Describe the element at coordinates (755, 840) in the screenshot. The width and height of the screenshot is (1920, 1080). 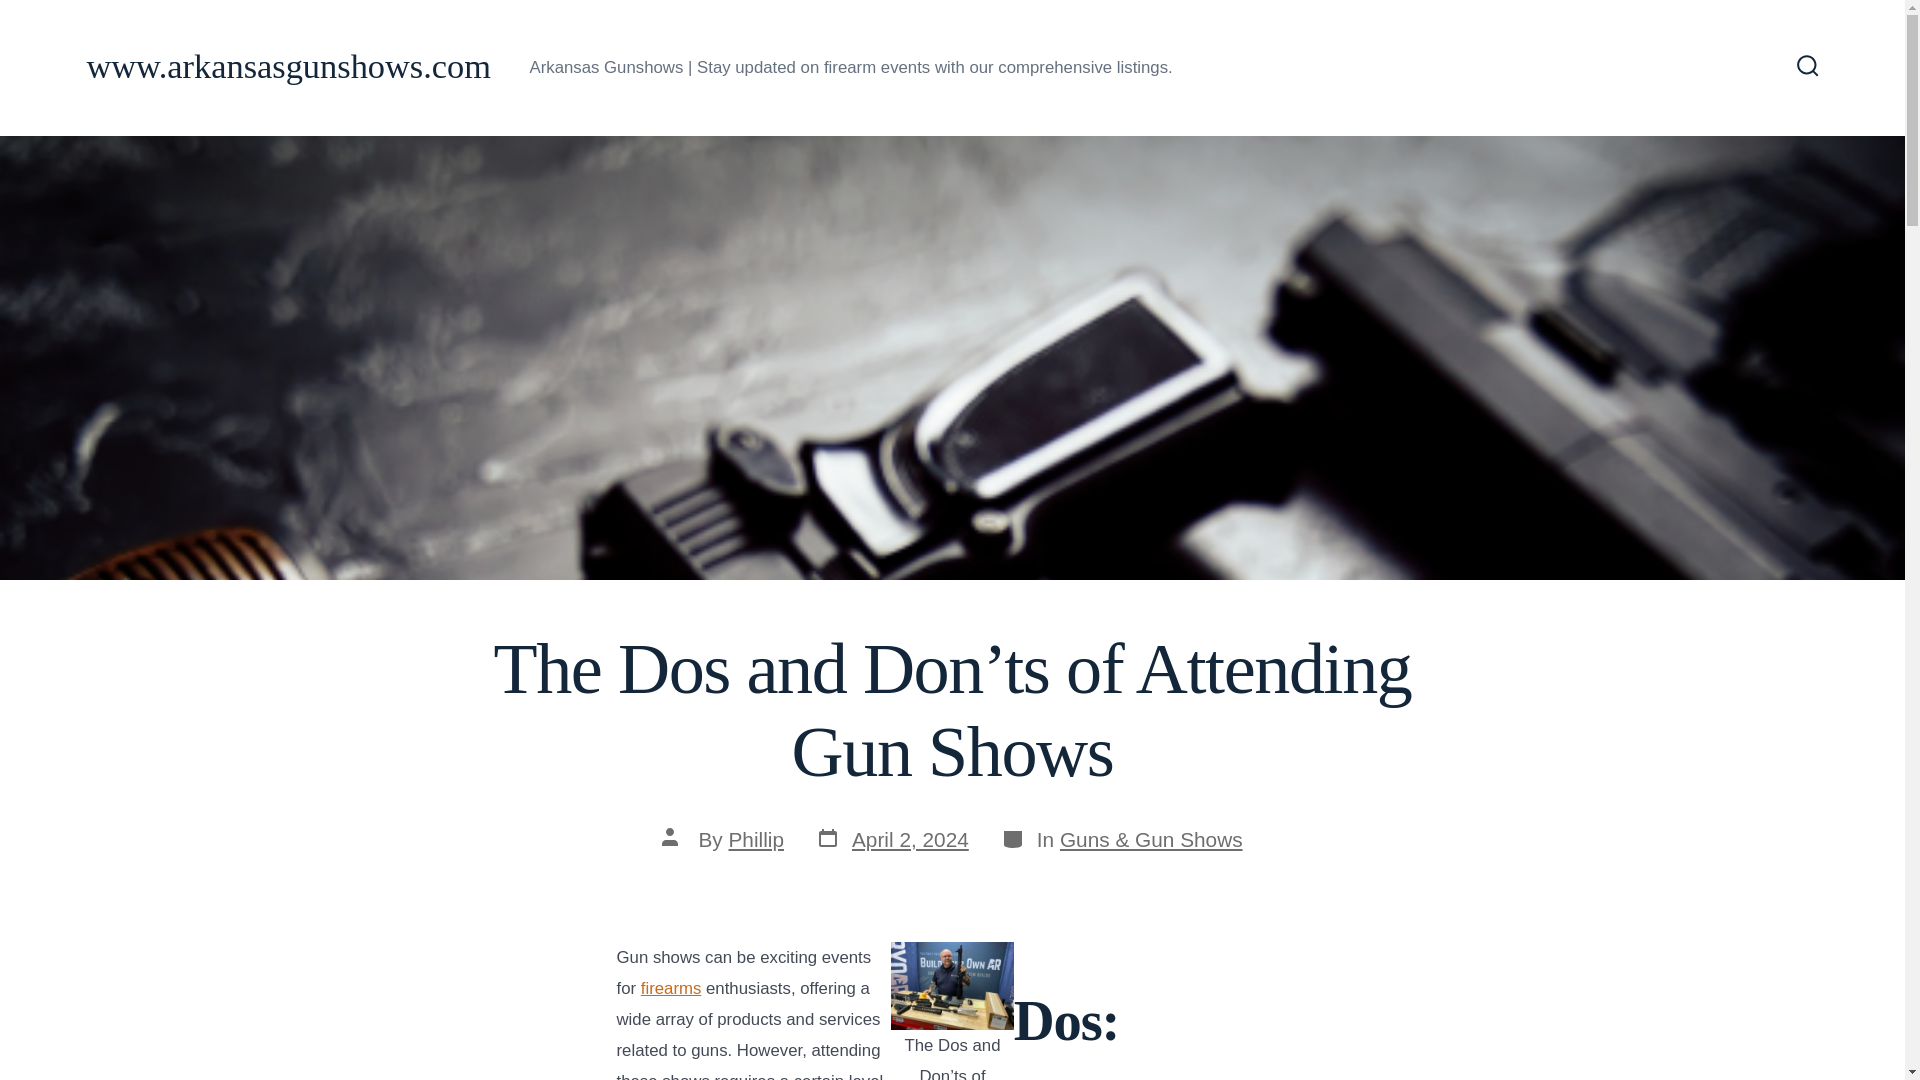
I see `Phillip` at that location.